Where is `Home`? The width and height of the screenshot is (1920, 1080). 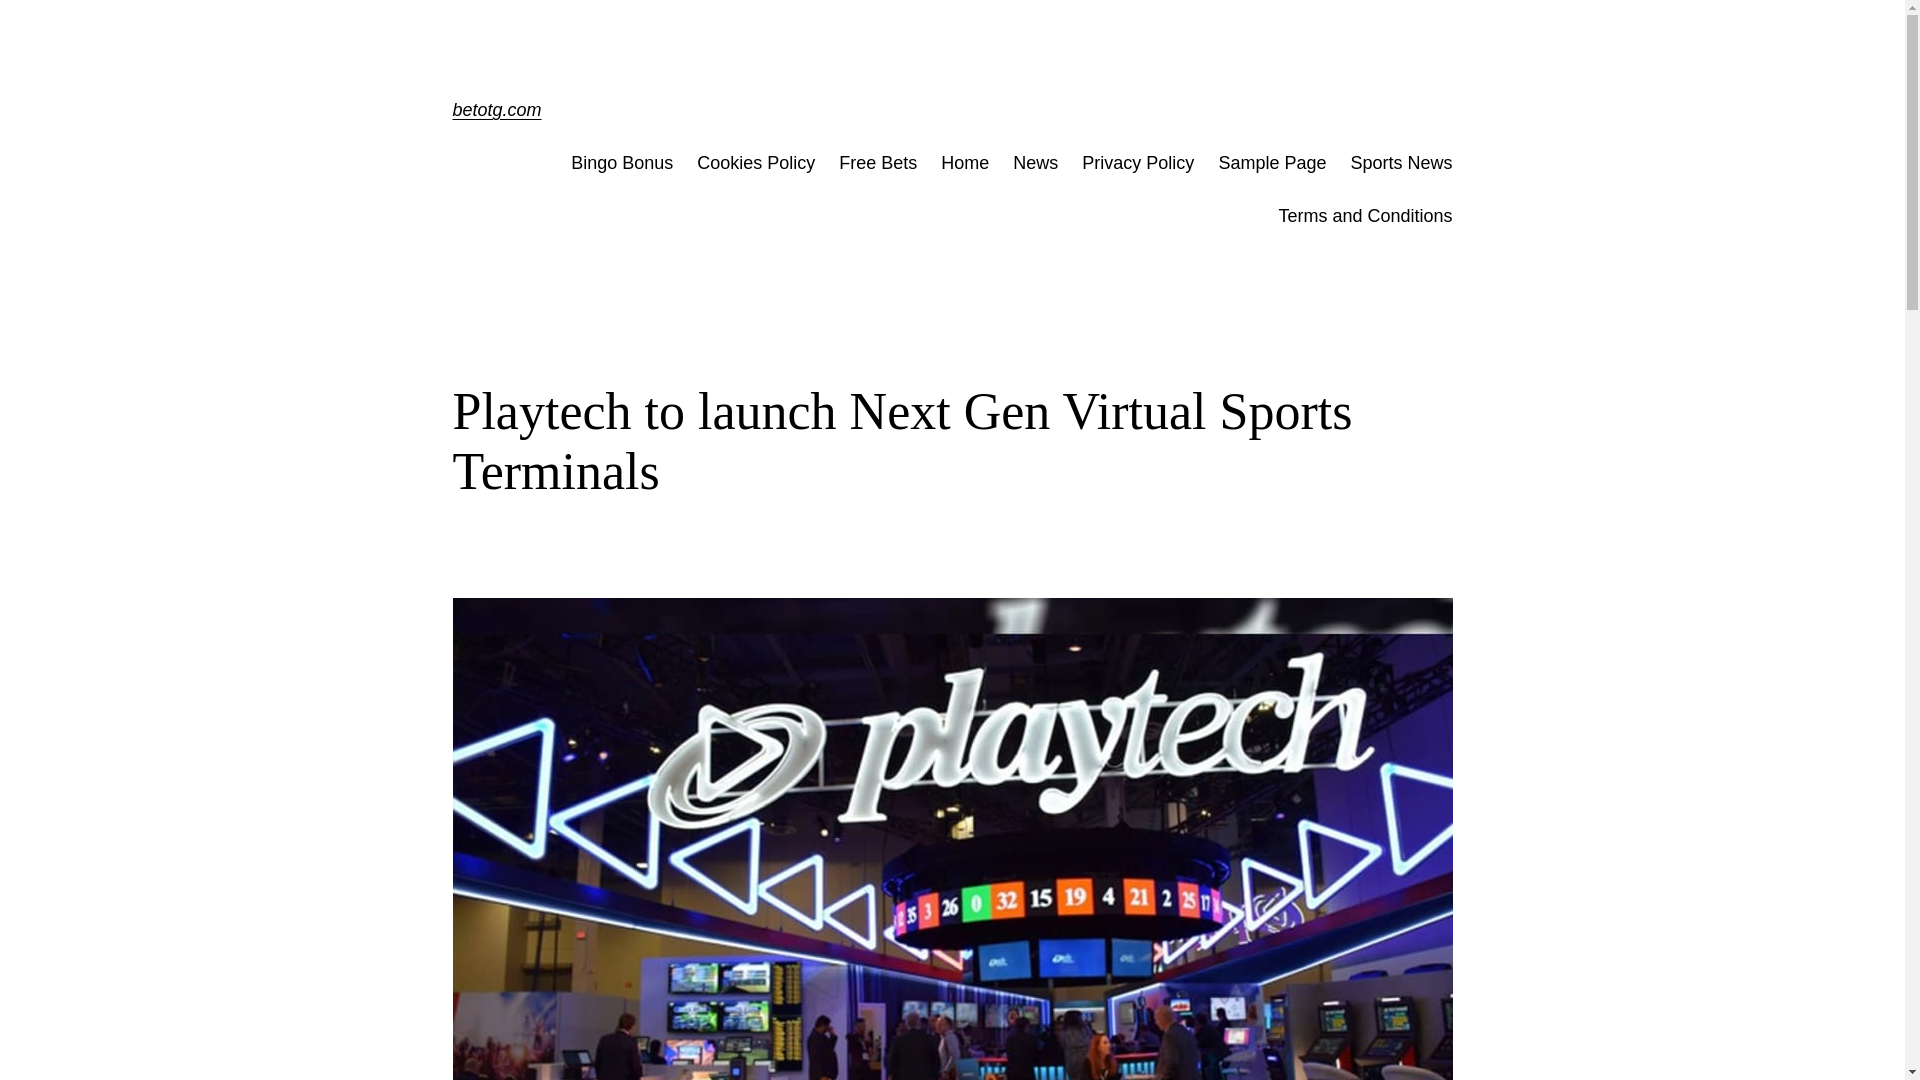
Home is located at coordinates (964, 164).